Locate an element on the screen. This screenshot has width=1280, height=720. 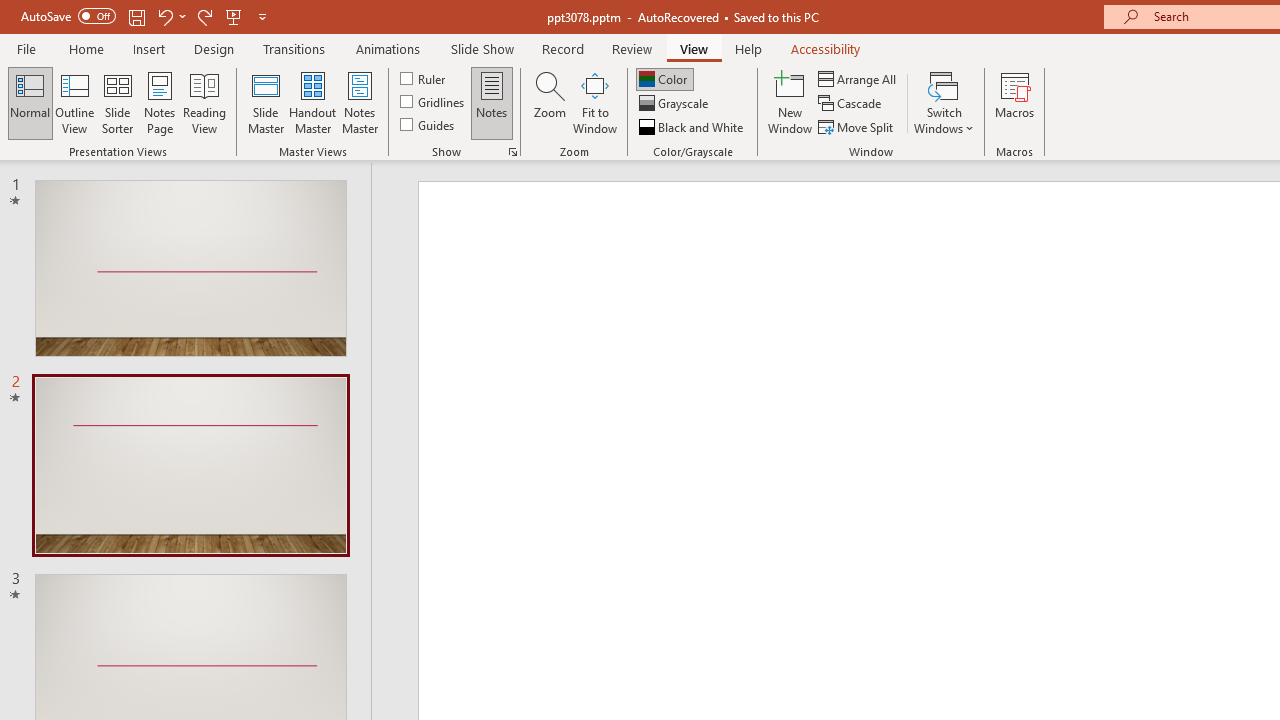
Black and White is located at coordinates (693, 126).